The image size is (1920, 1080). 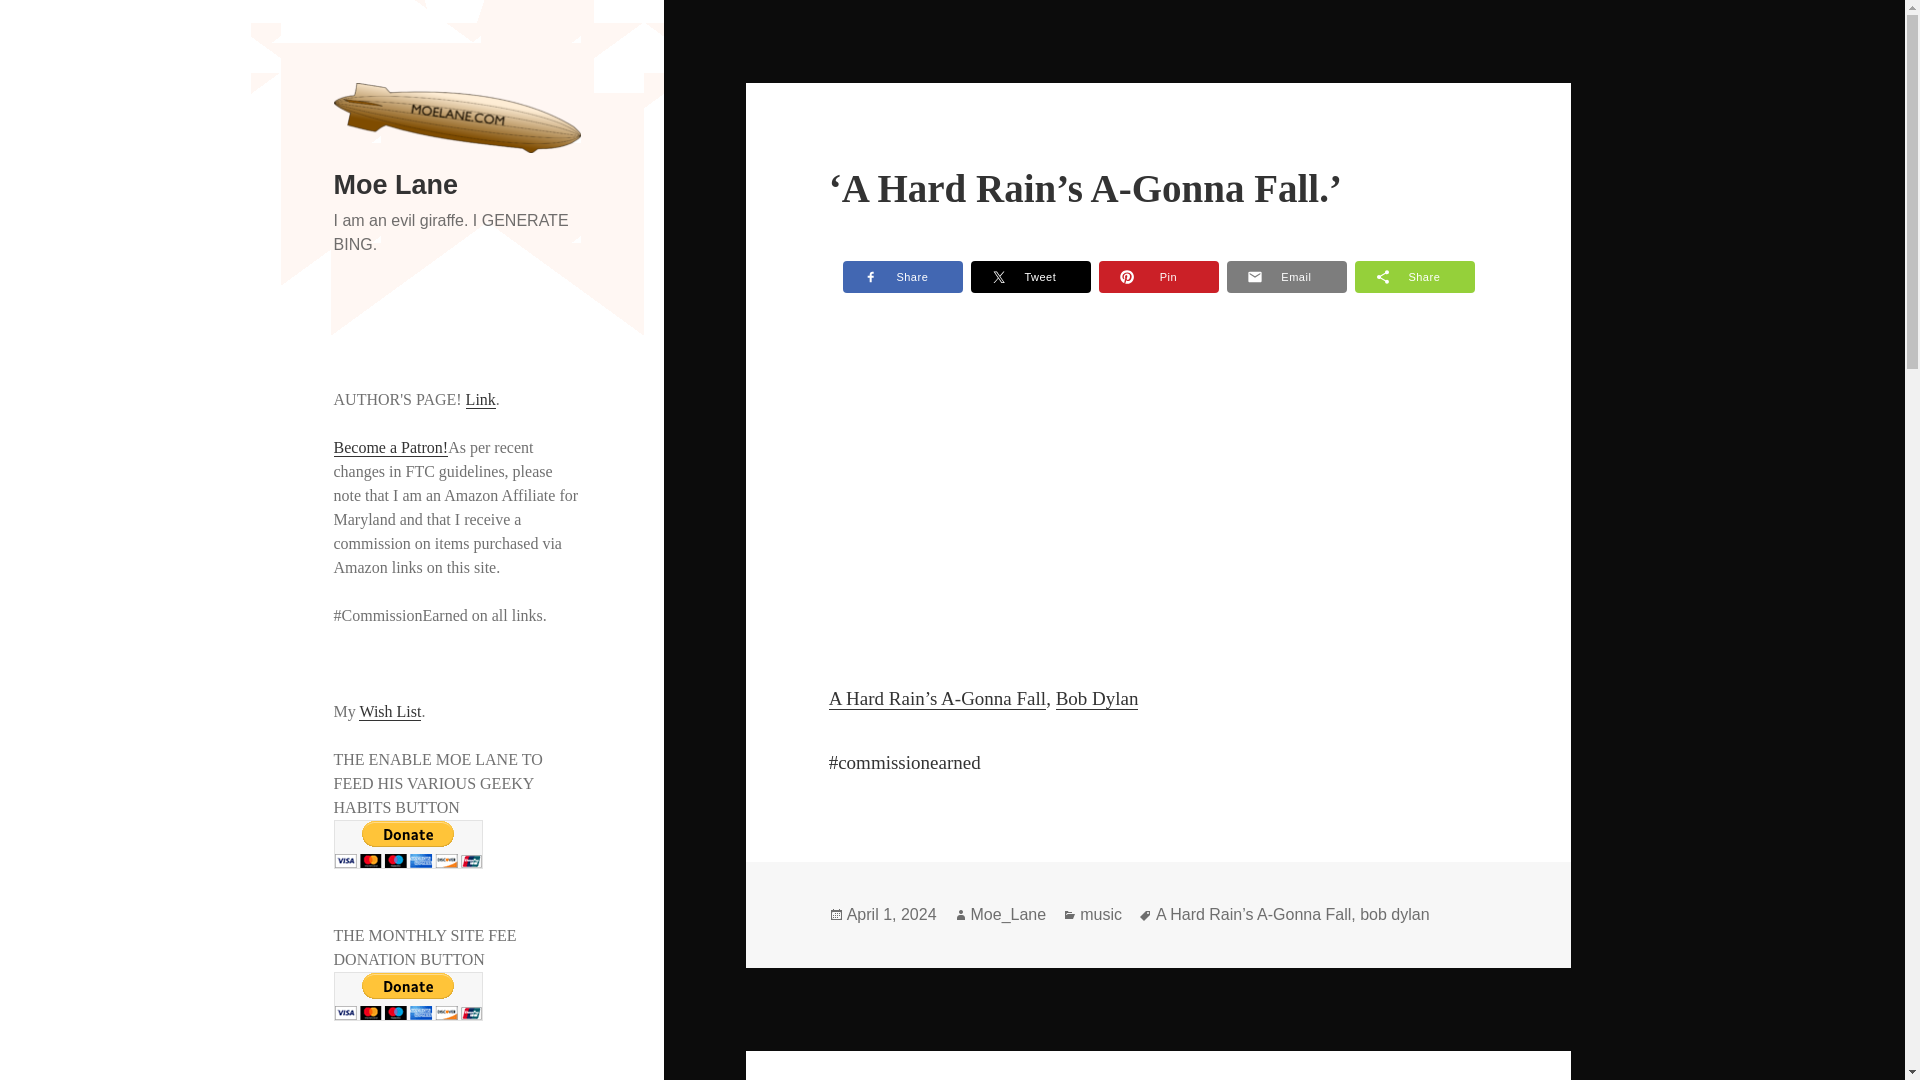 What do you see at coordinates (1097, 698) in the screenshot?
I see `Bob Dylan` at bounding box center [1097, 698].